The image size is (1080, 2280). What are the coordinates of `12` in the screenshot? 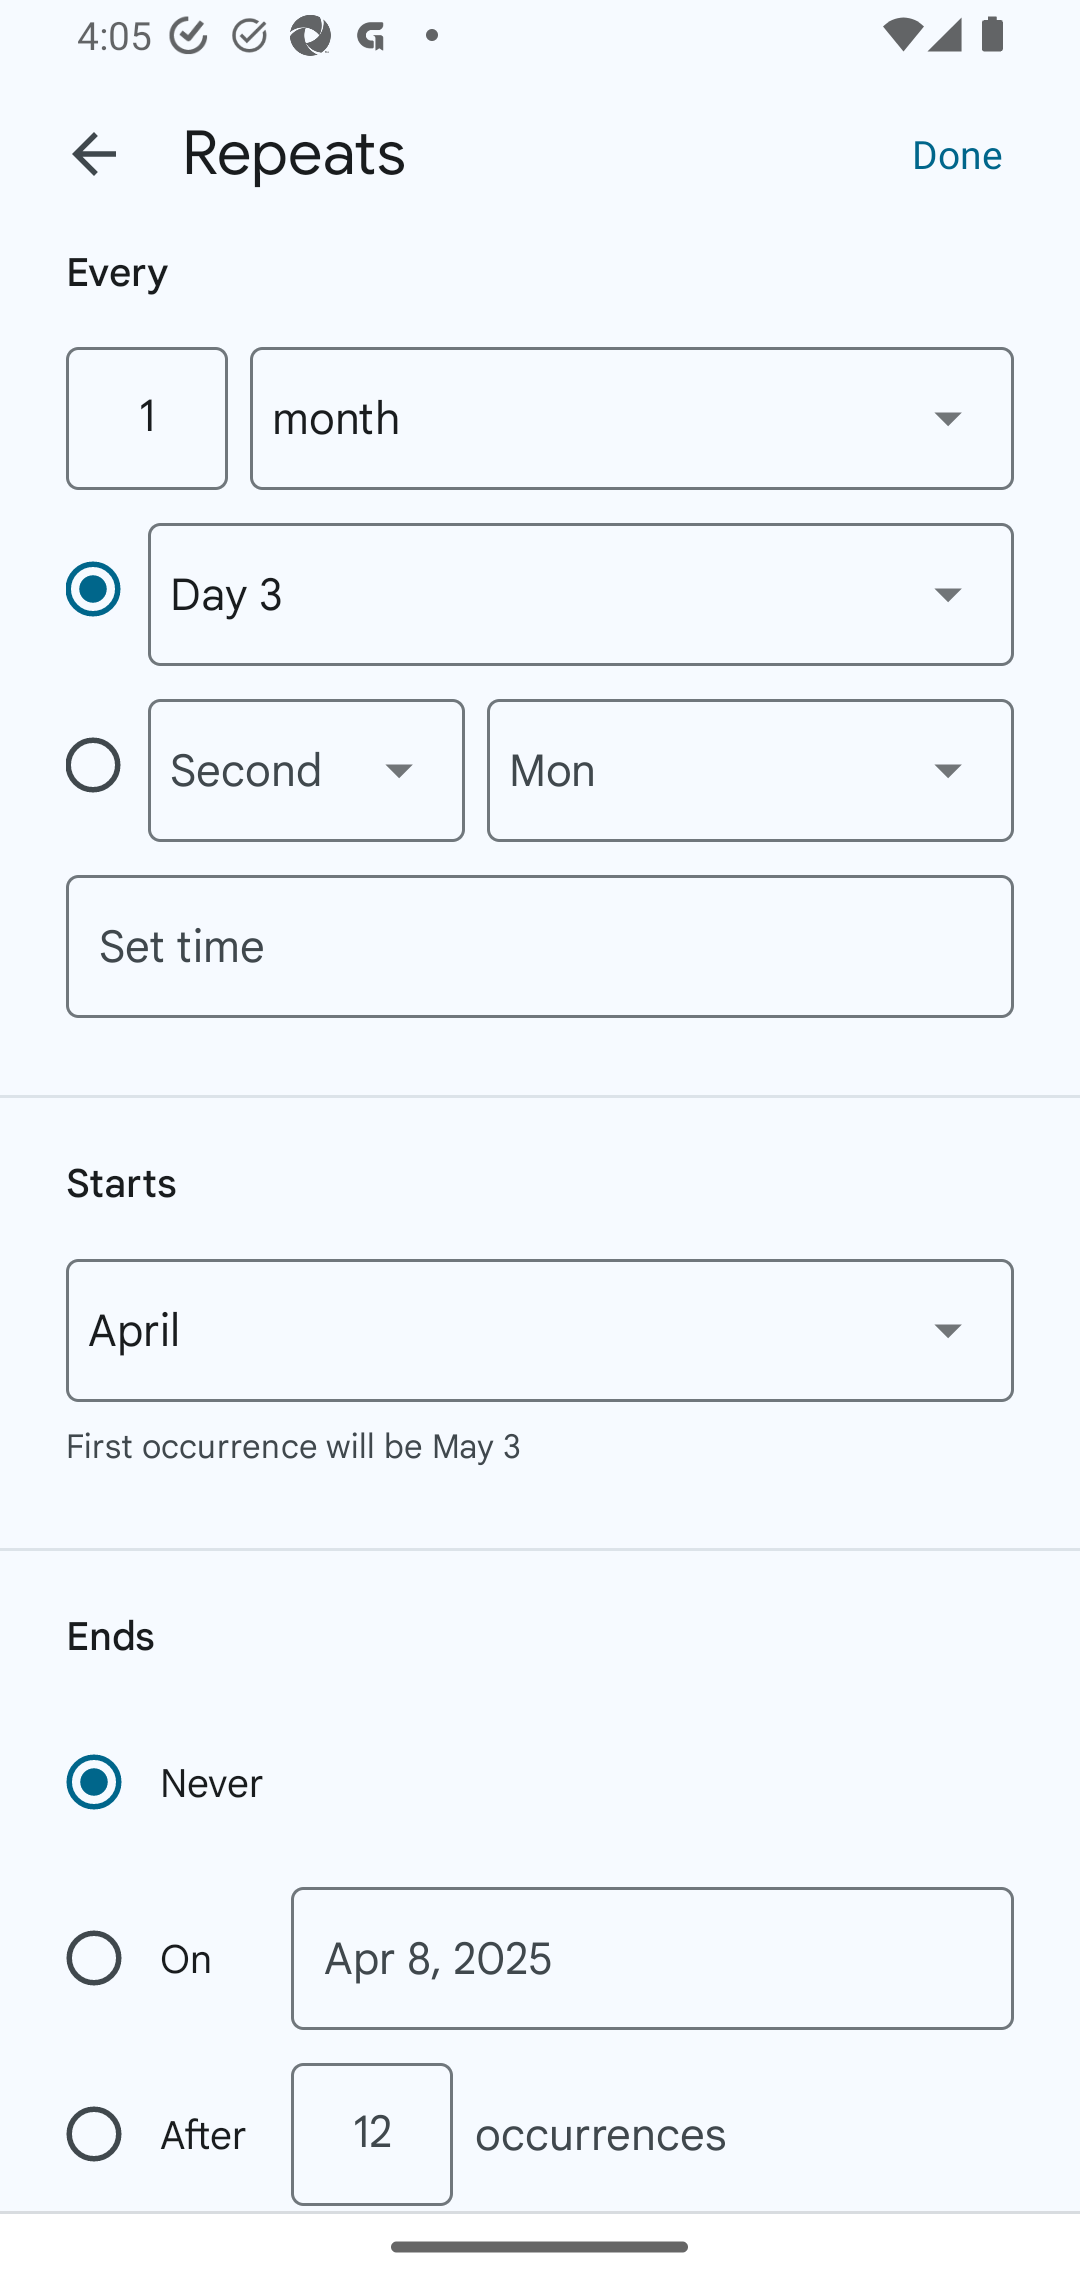 It's located at (371, 2135).